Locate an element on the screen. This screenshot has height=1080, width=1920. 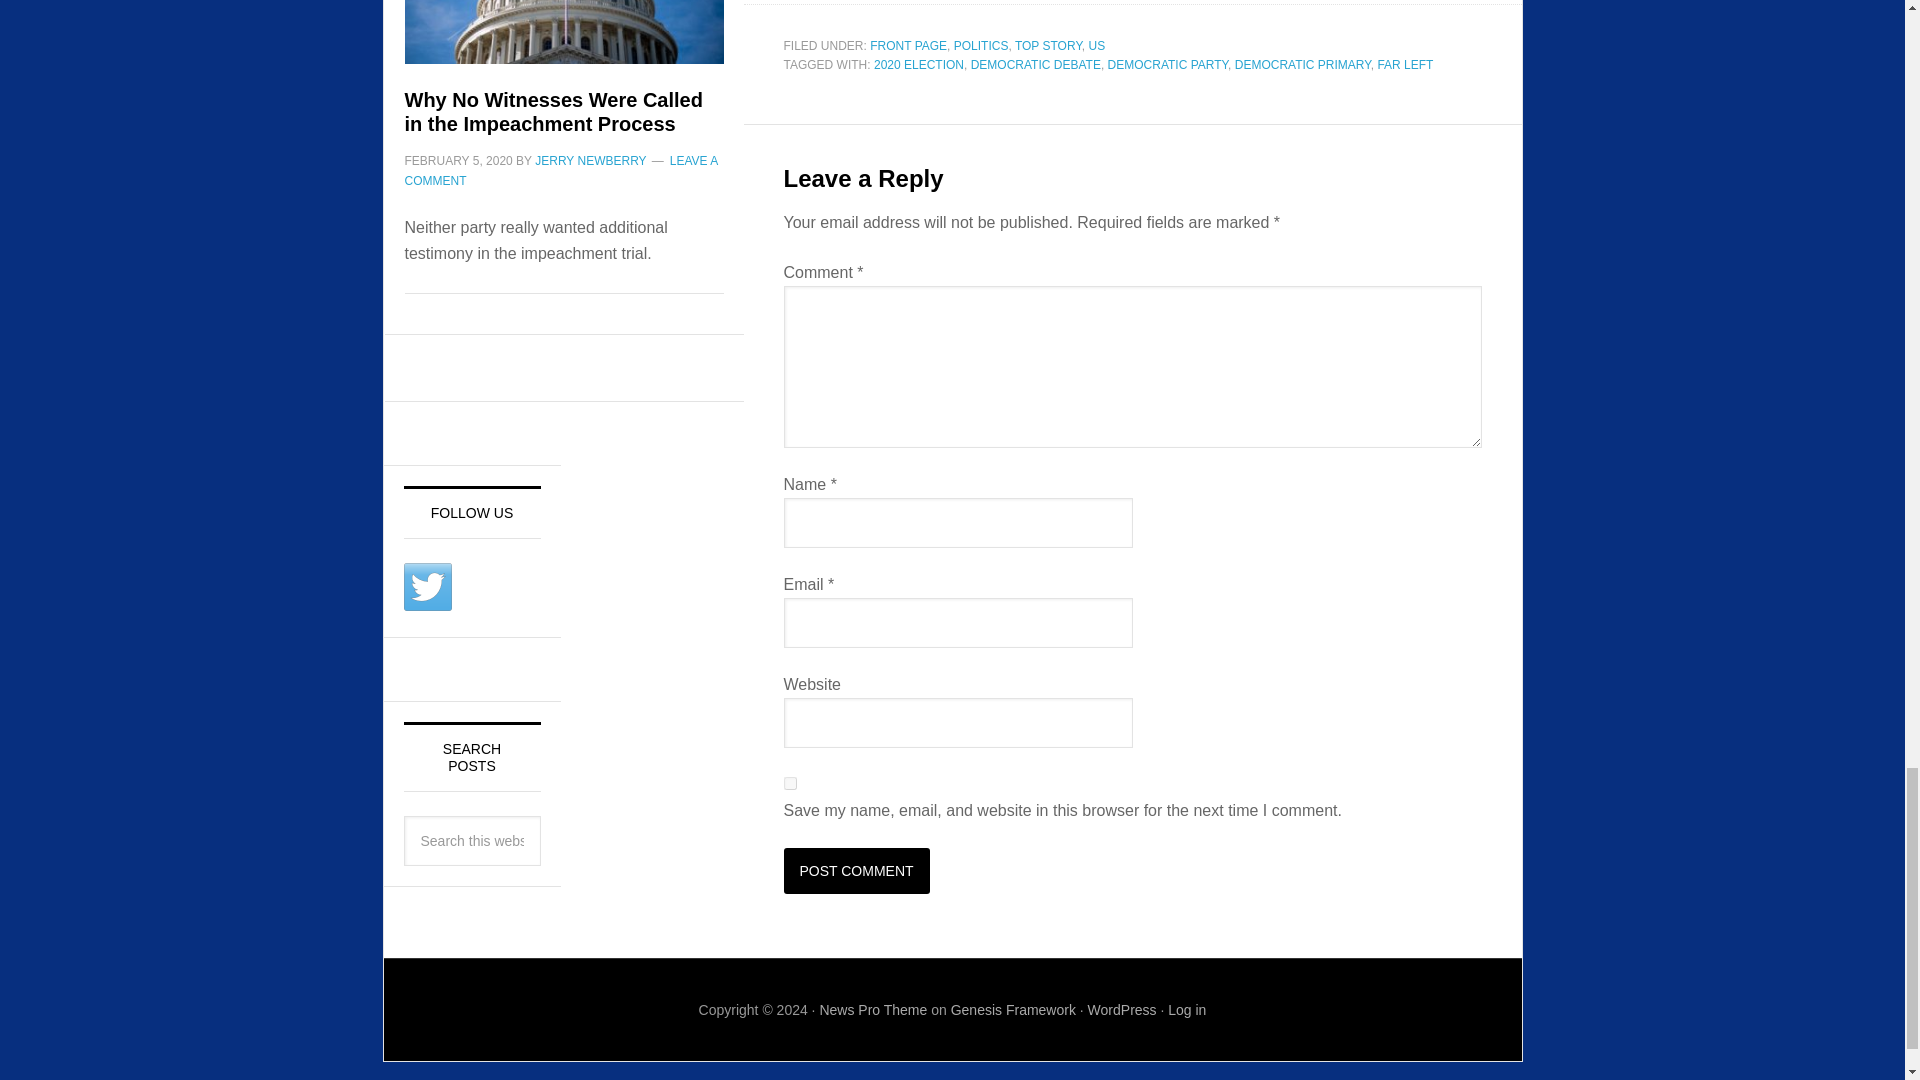
US is located at coordinates (1096, 45).